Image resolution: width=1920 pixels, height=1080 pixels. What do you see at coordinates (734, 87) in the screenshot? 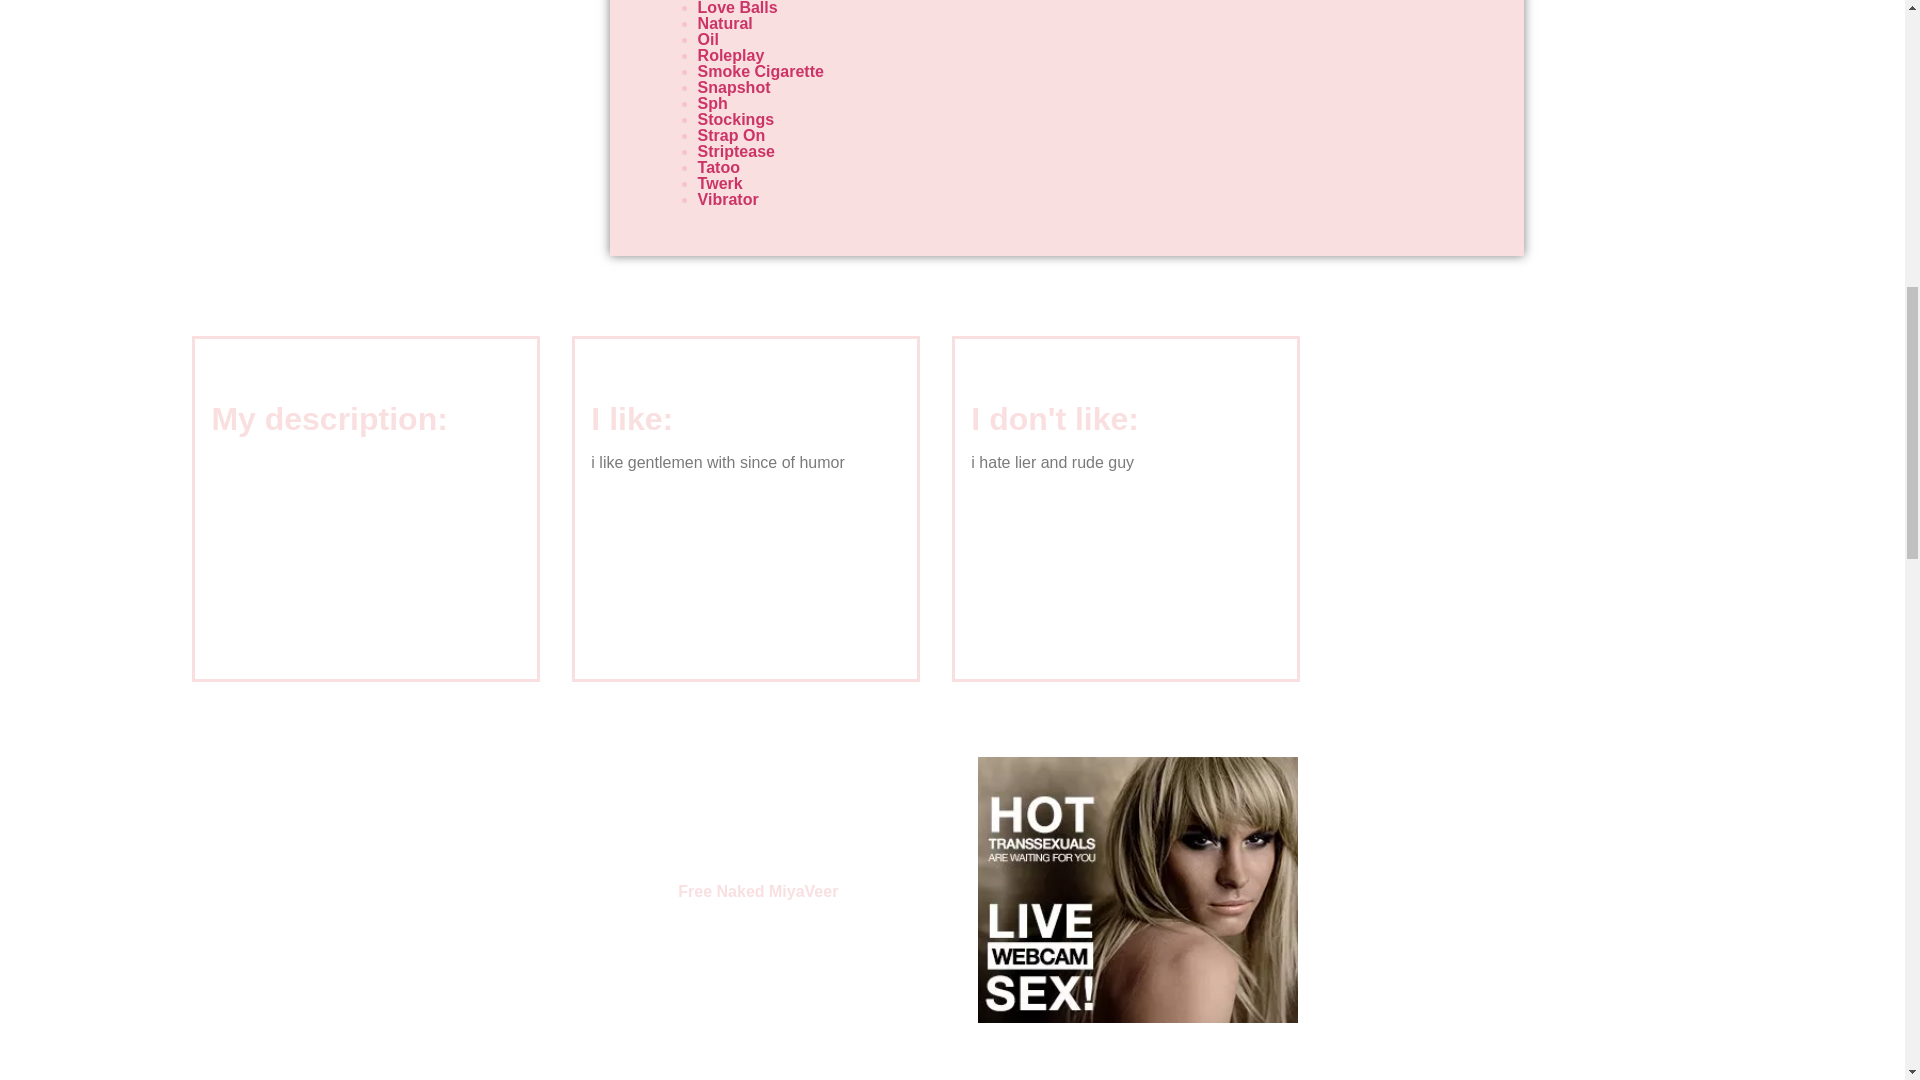
I see `Snapshot` at bounding box center [734, 87].